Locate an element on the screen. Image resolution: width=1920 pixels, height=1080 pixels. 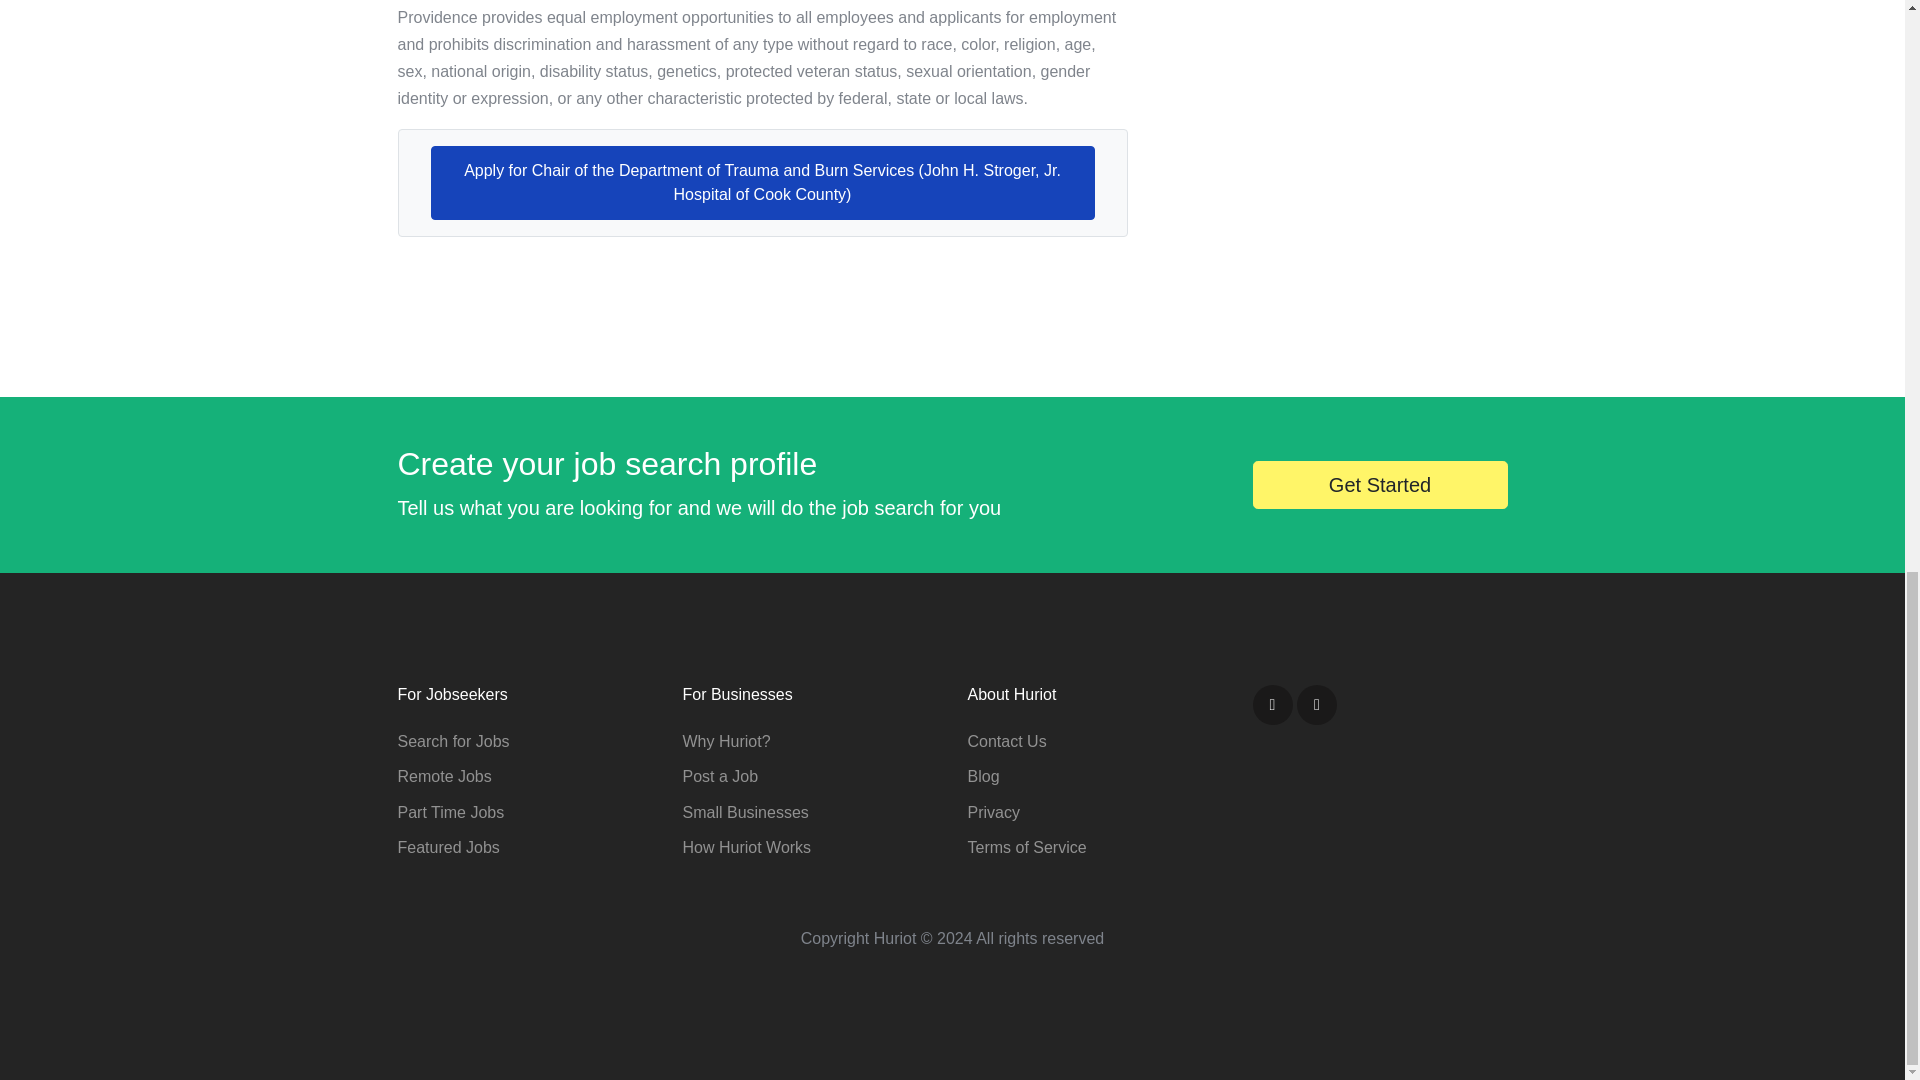
Get Started is located at coordinates (1379, 484).